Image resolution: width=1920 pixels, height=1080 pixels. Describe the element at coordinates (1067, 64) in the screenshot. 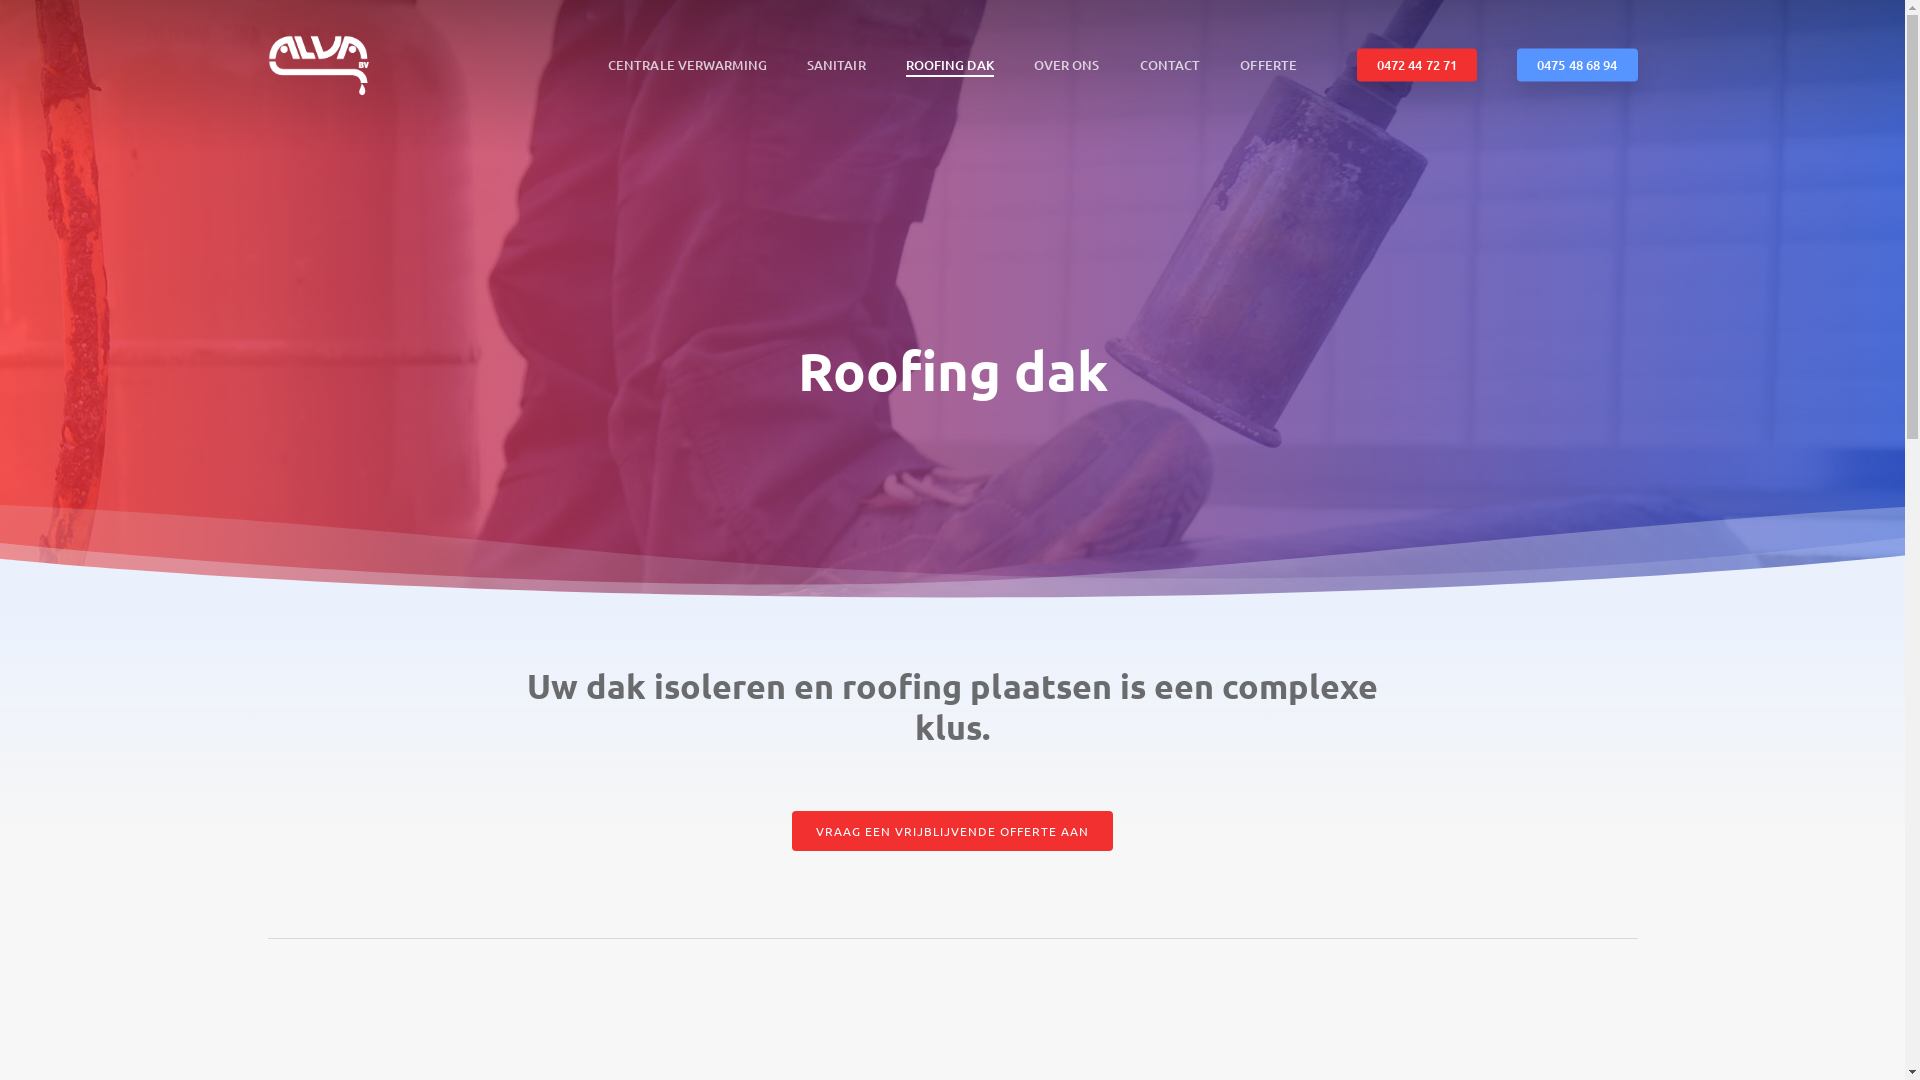

I see `OVER ONS` at that location.